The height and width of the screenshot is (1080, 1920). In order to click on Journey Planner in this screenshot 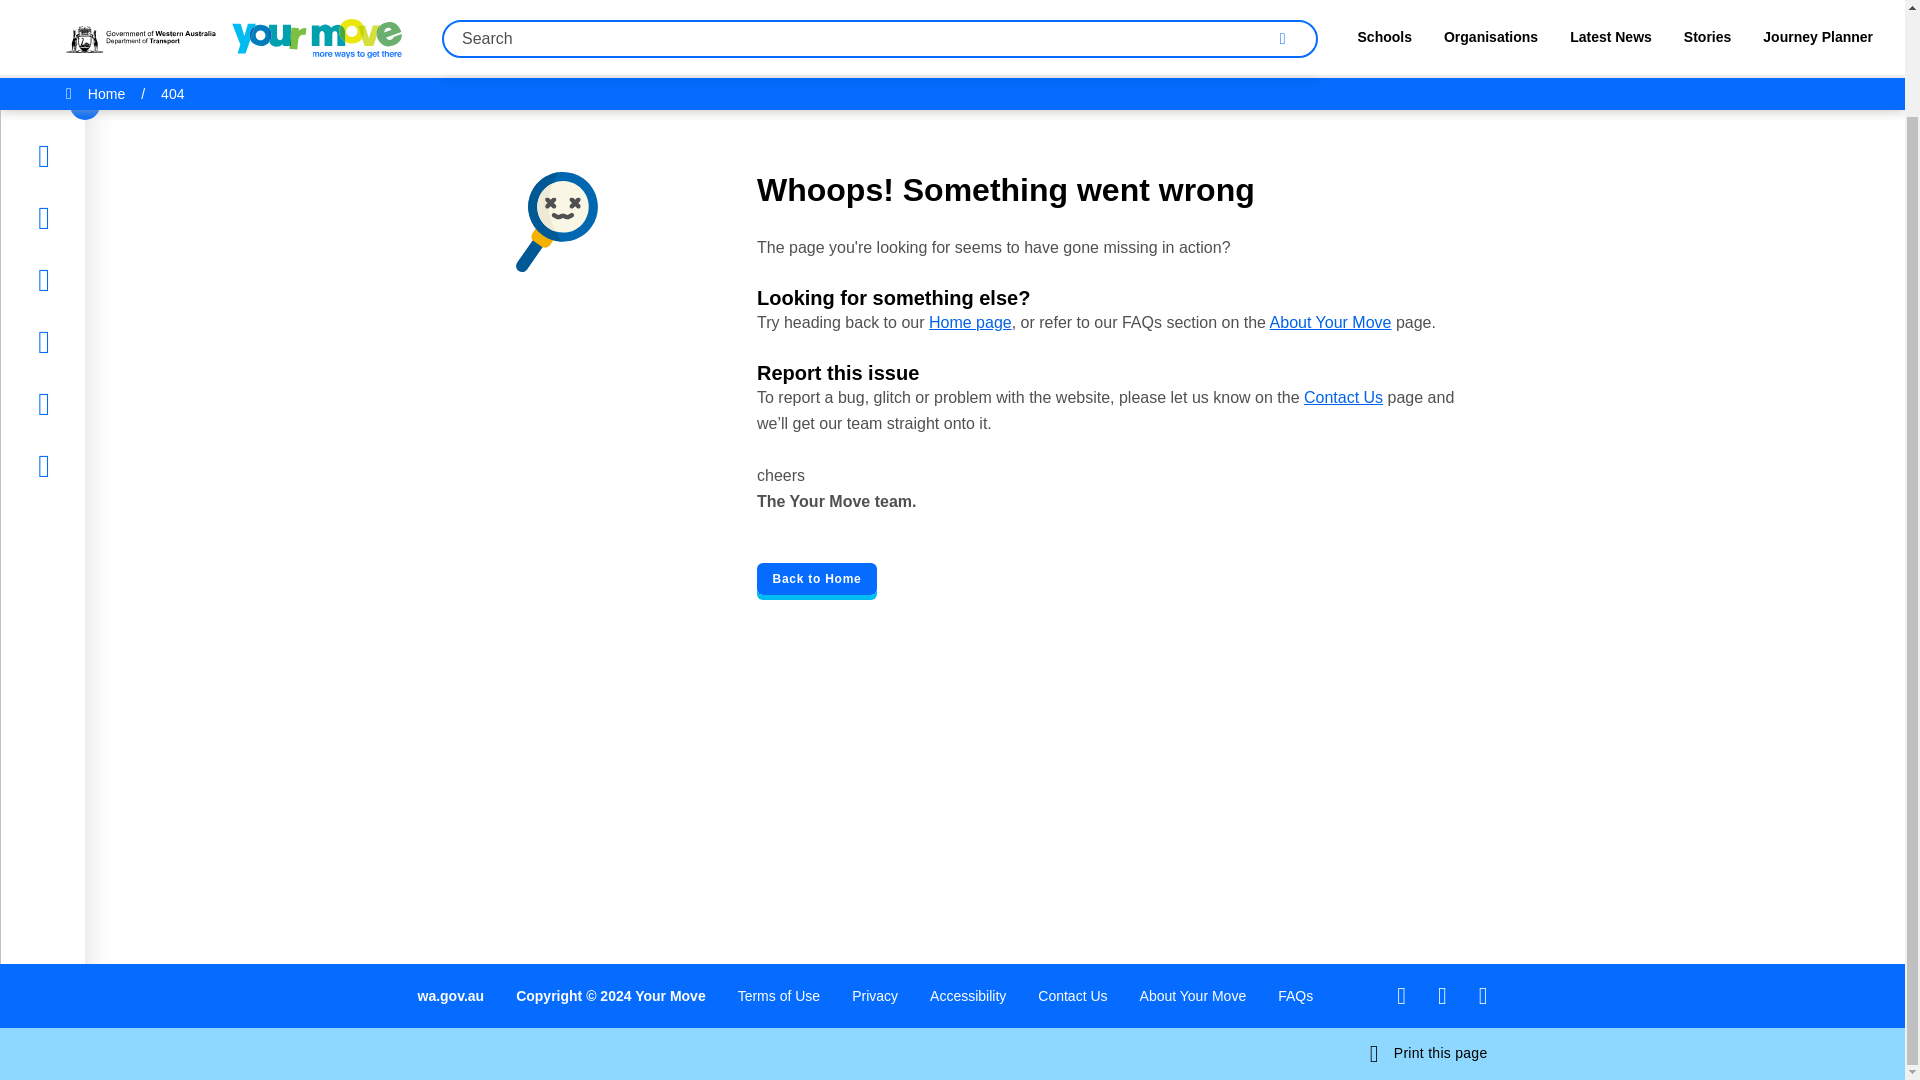, I will do `click(114, 288)`.